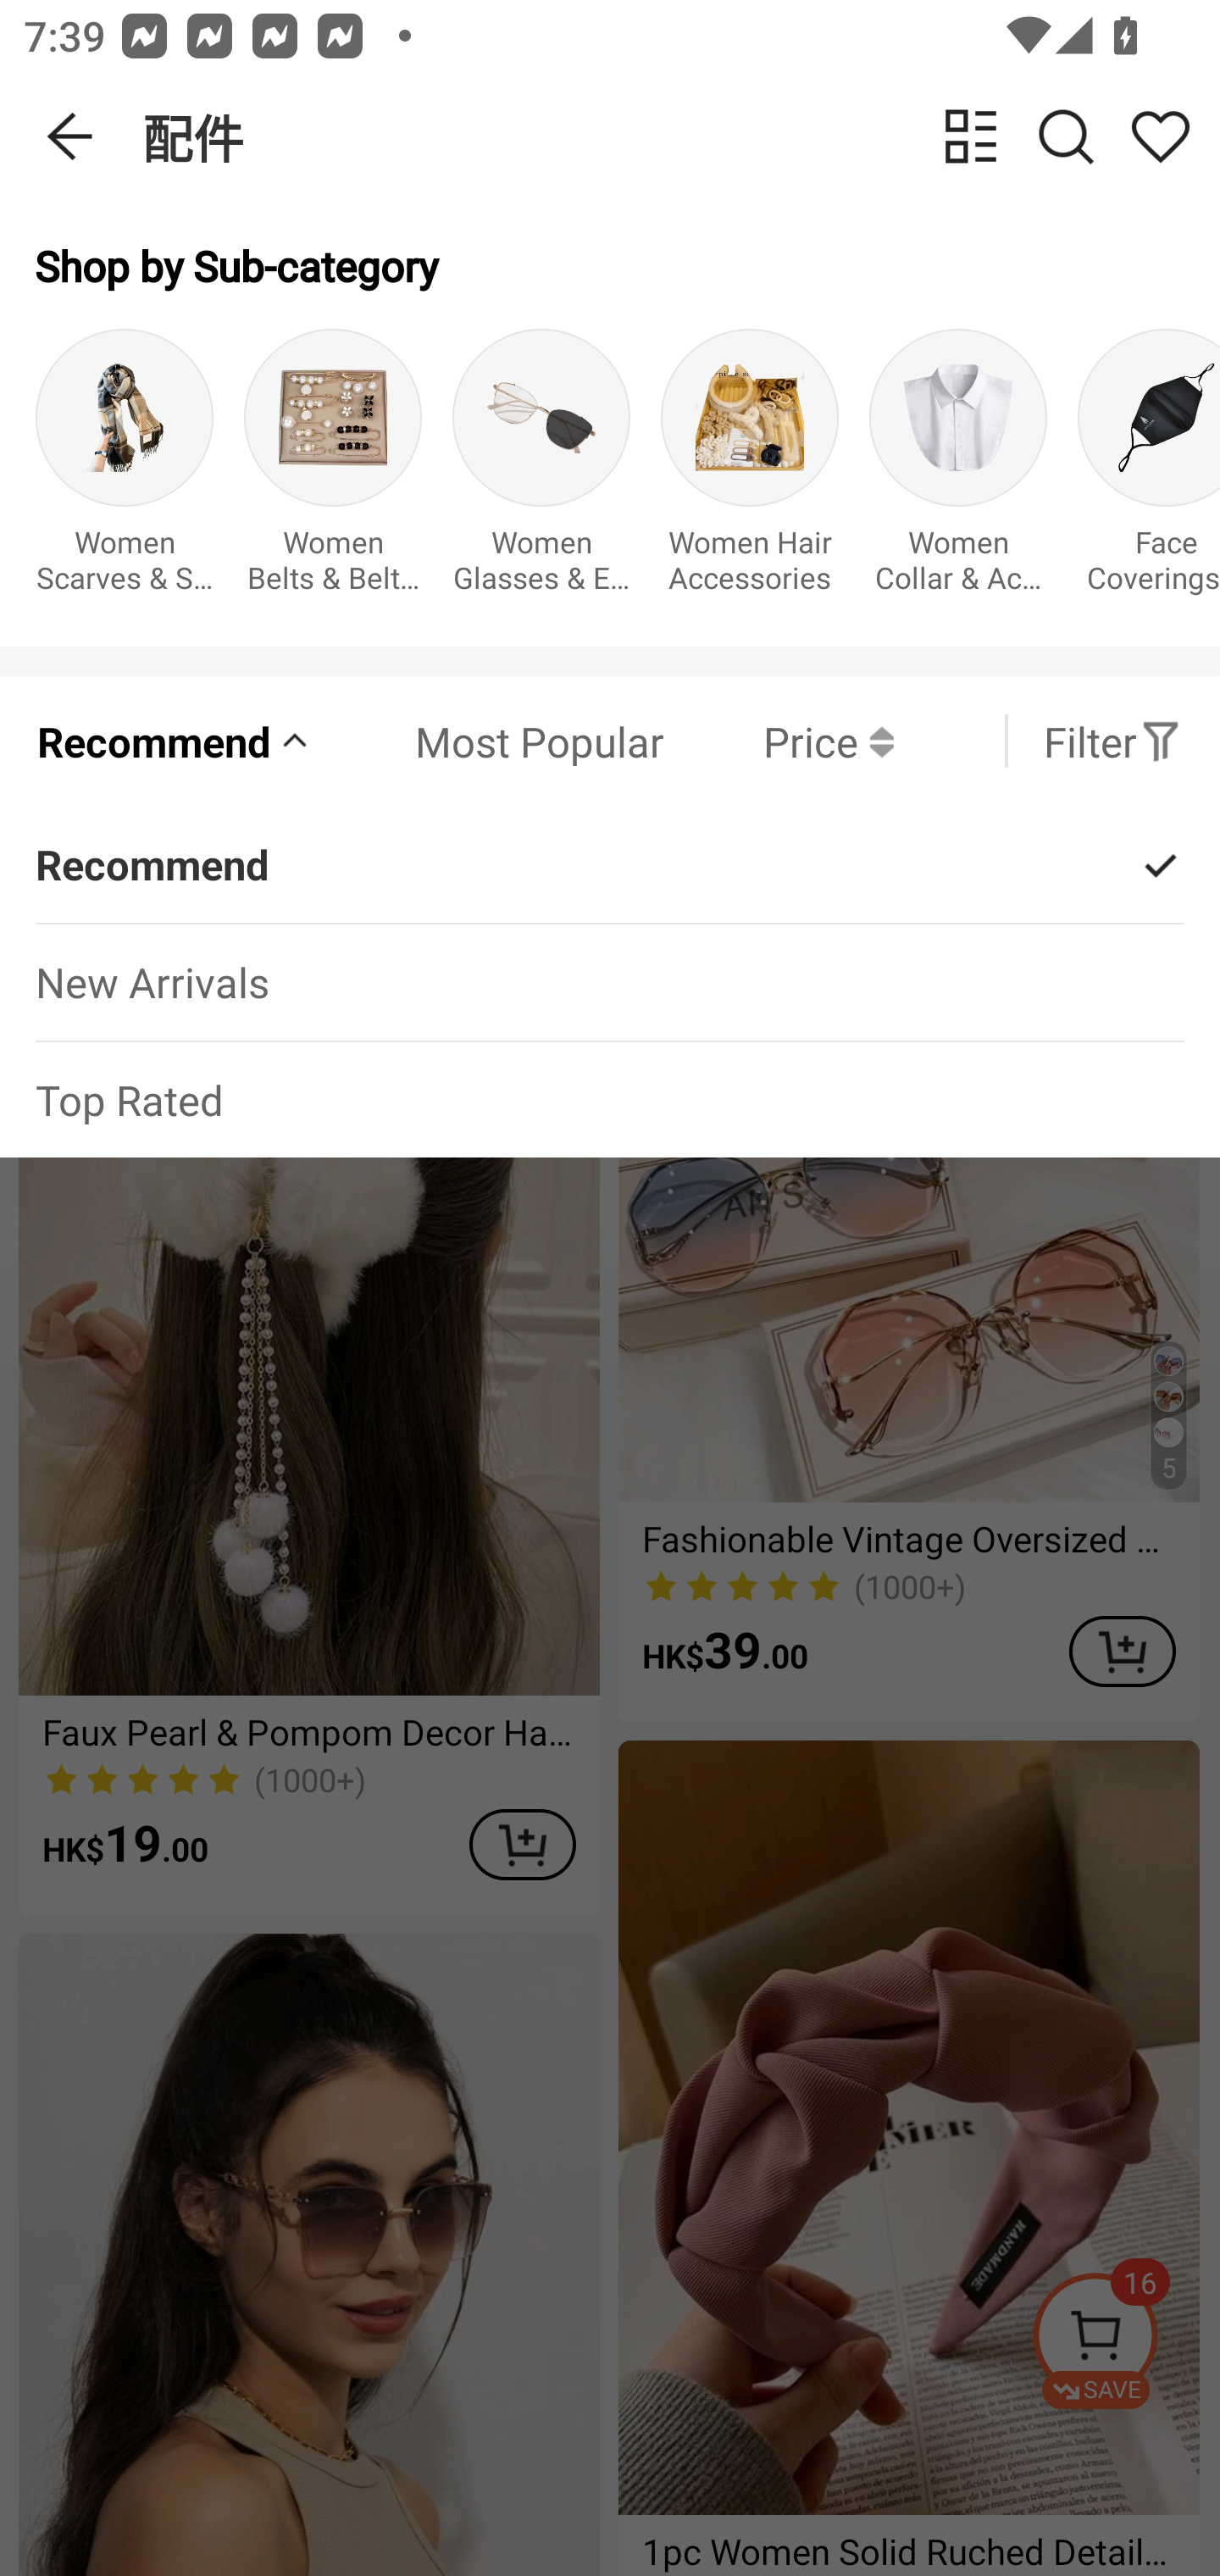  What do you see at coordinates (750, 469) in the screenshot?
I see `Women Hair Accessories` at bounding box center [750, 469].